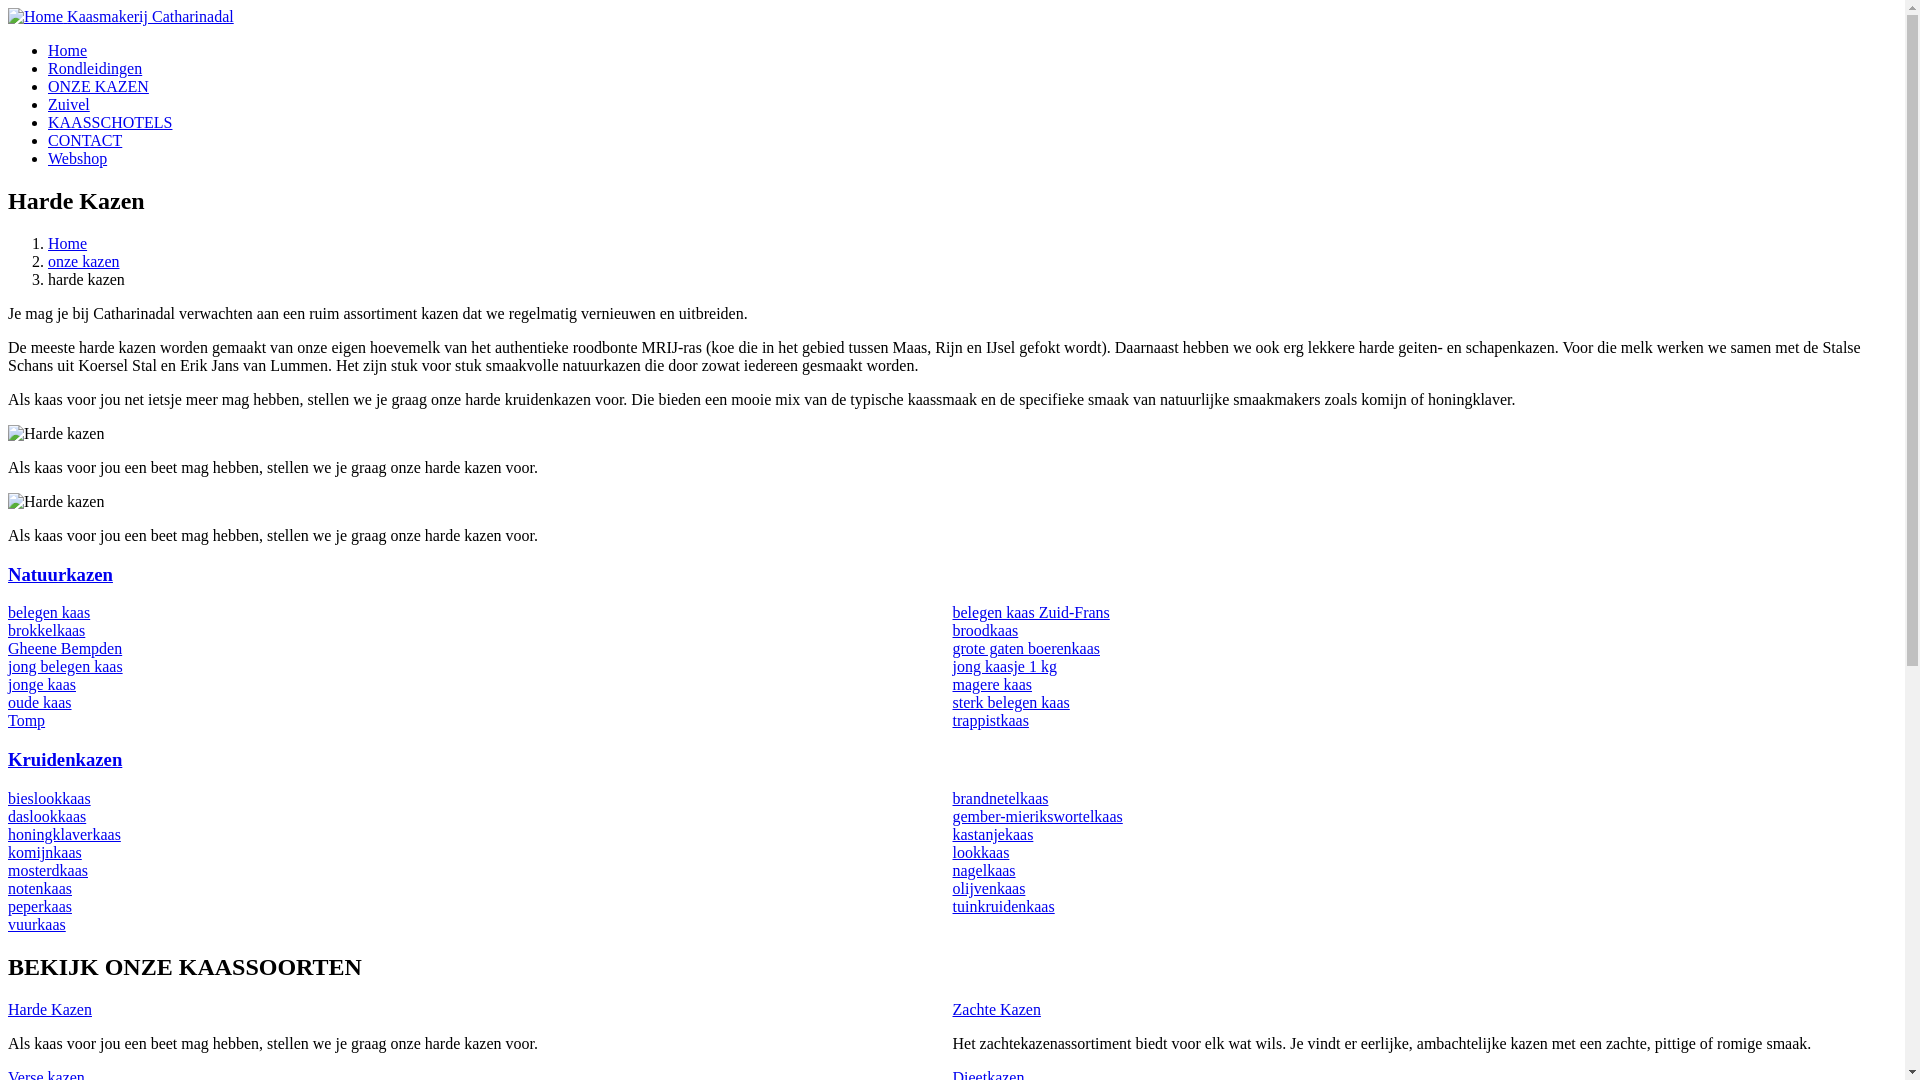 Image resolution: width=1920 pixels, height=1080 pixels. What do you see at coordinates (84, 262) in the screenshot?
I see `onze kazen` at bounding box center [84, 262].